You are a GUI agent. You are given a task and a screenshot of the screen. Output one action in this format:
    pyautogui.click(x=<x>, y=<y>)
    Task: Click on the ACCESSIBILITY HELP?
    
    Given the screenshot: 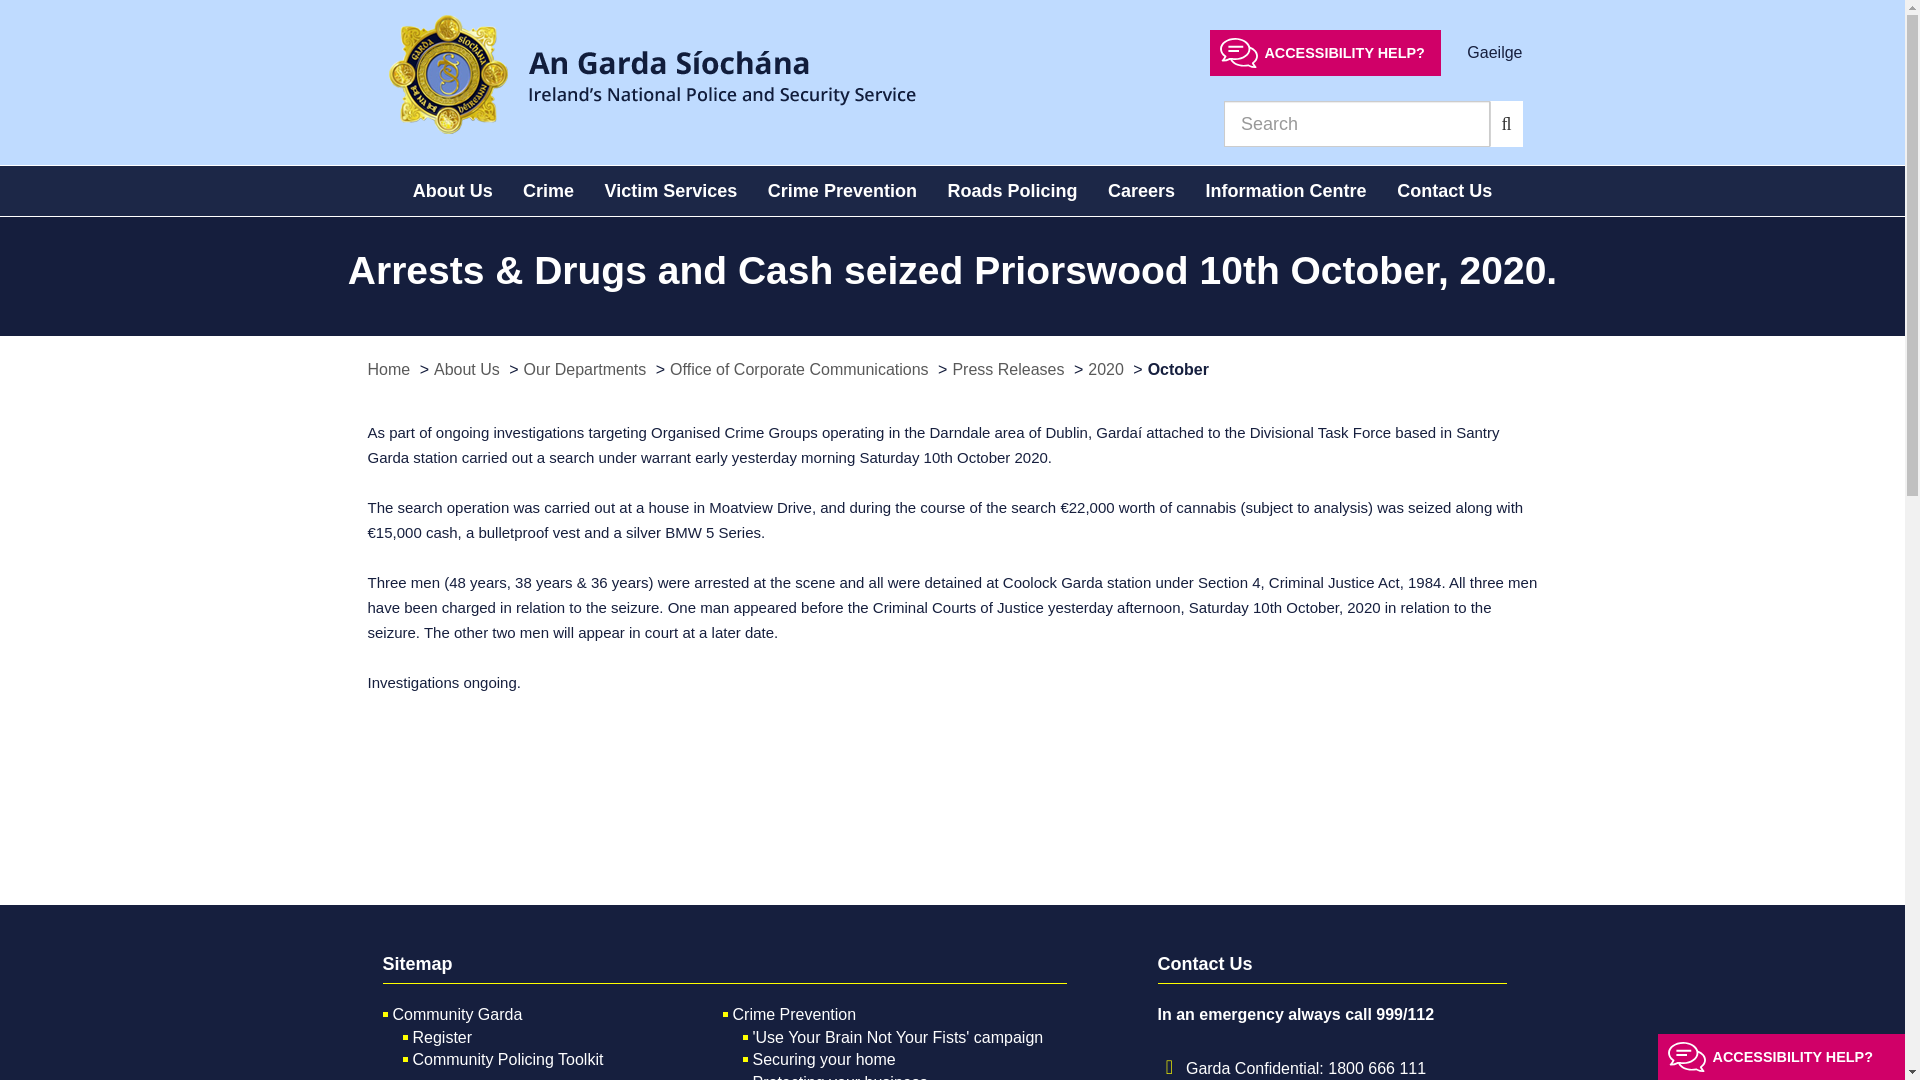 What is the action you would take?
    pyautogui.click(x=1325, y=52)
    